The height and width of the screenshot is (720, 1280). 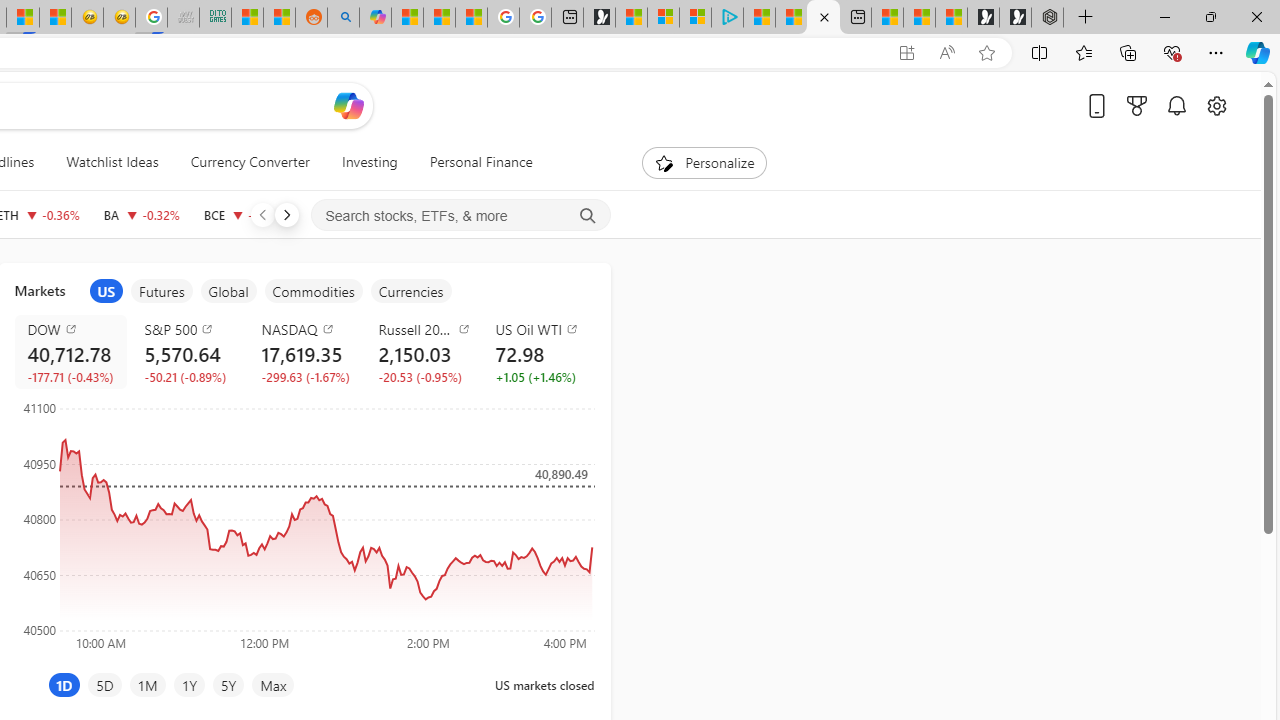 I want to click on Investing, so click(x=369, y=162).